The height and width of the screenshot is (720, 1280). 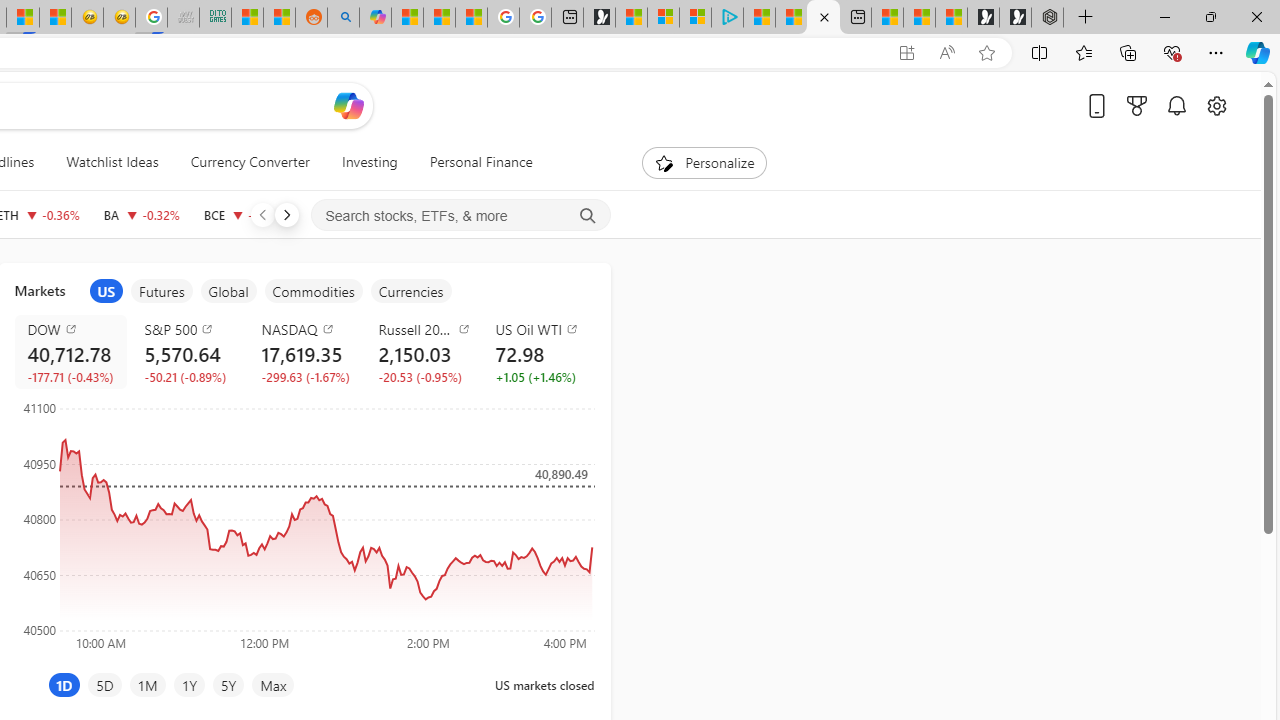 I want to click on Investing, so click(x=369, y=162).